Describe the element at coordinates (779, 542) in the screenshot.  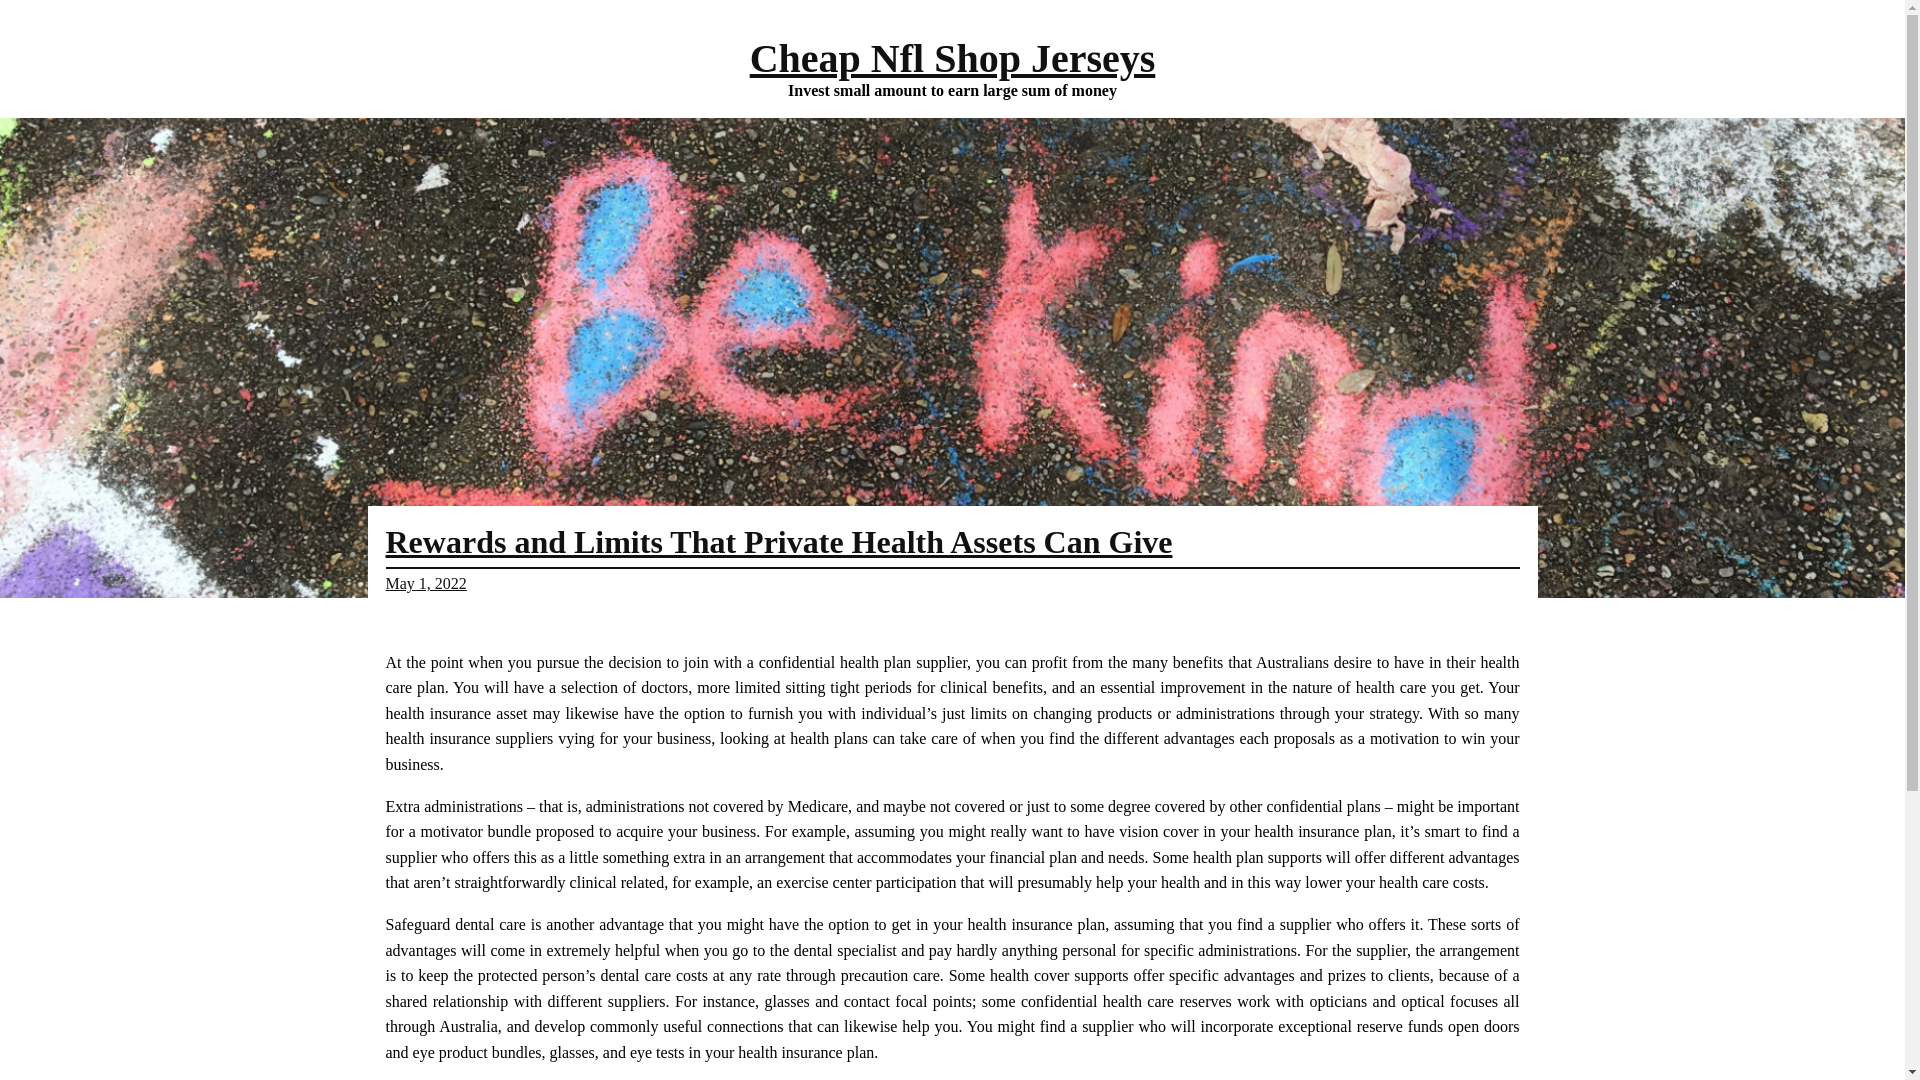
I see `Rewards and Limits That Private Health Assets Can Give` at that location.